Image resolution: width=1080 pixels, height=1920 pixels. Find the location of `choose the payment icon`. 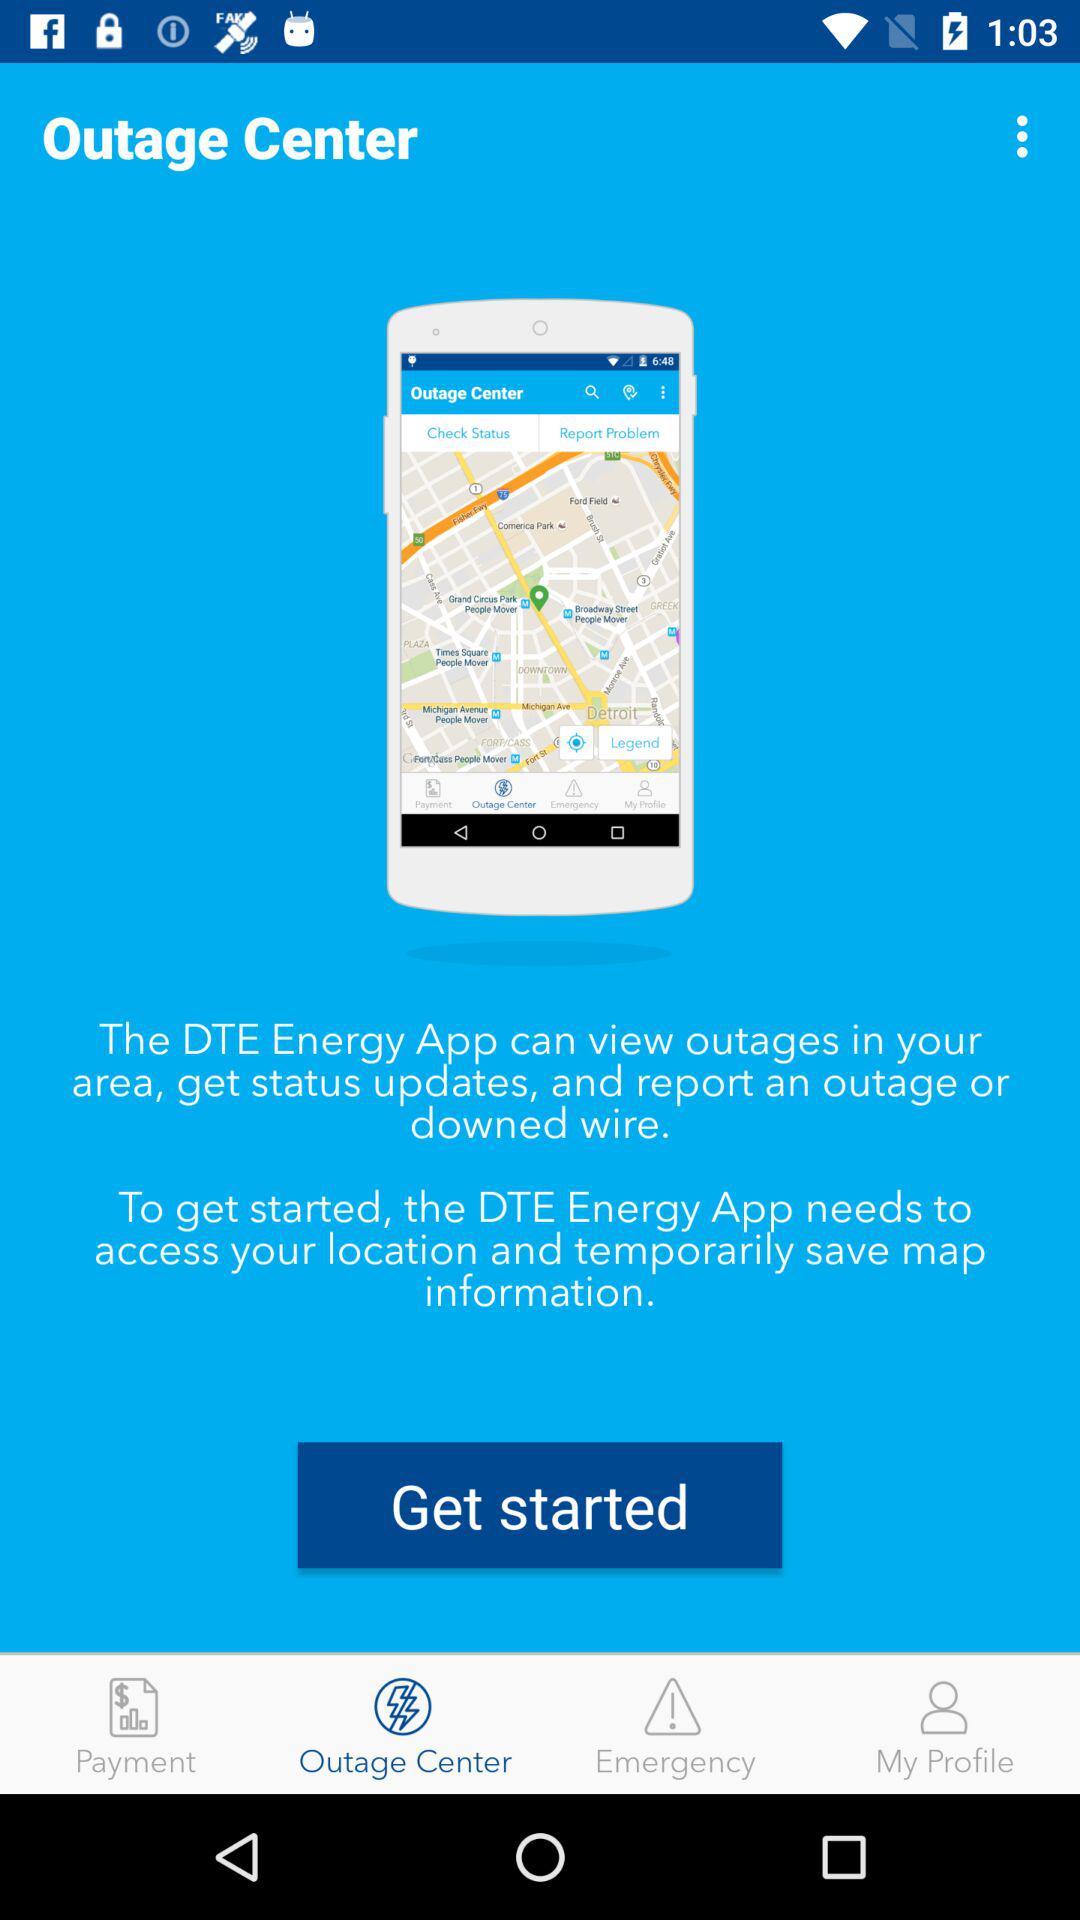

choose the payment icon is located at coordinates (135, 1724).